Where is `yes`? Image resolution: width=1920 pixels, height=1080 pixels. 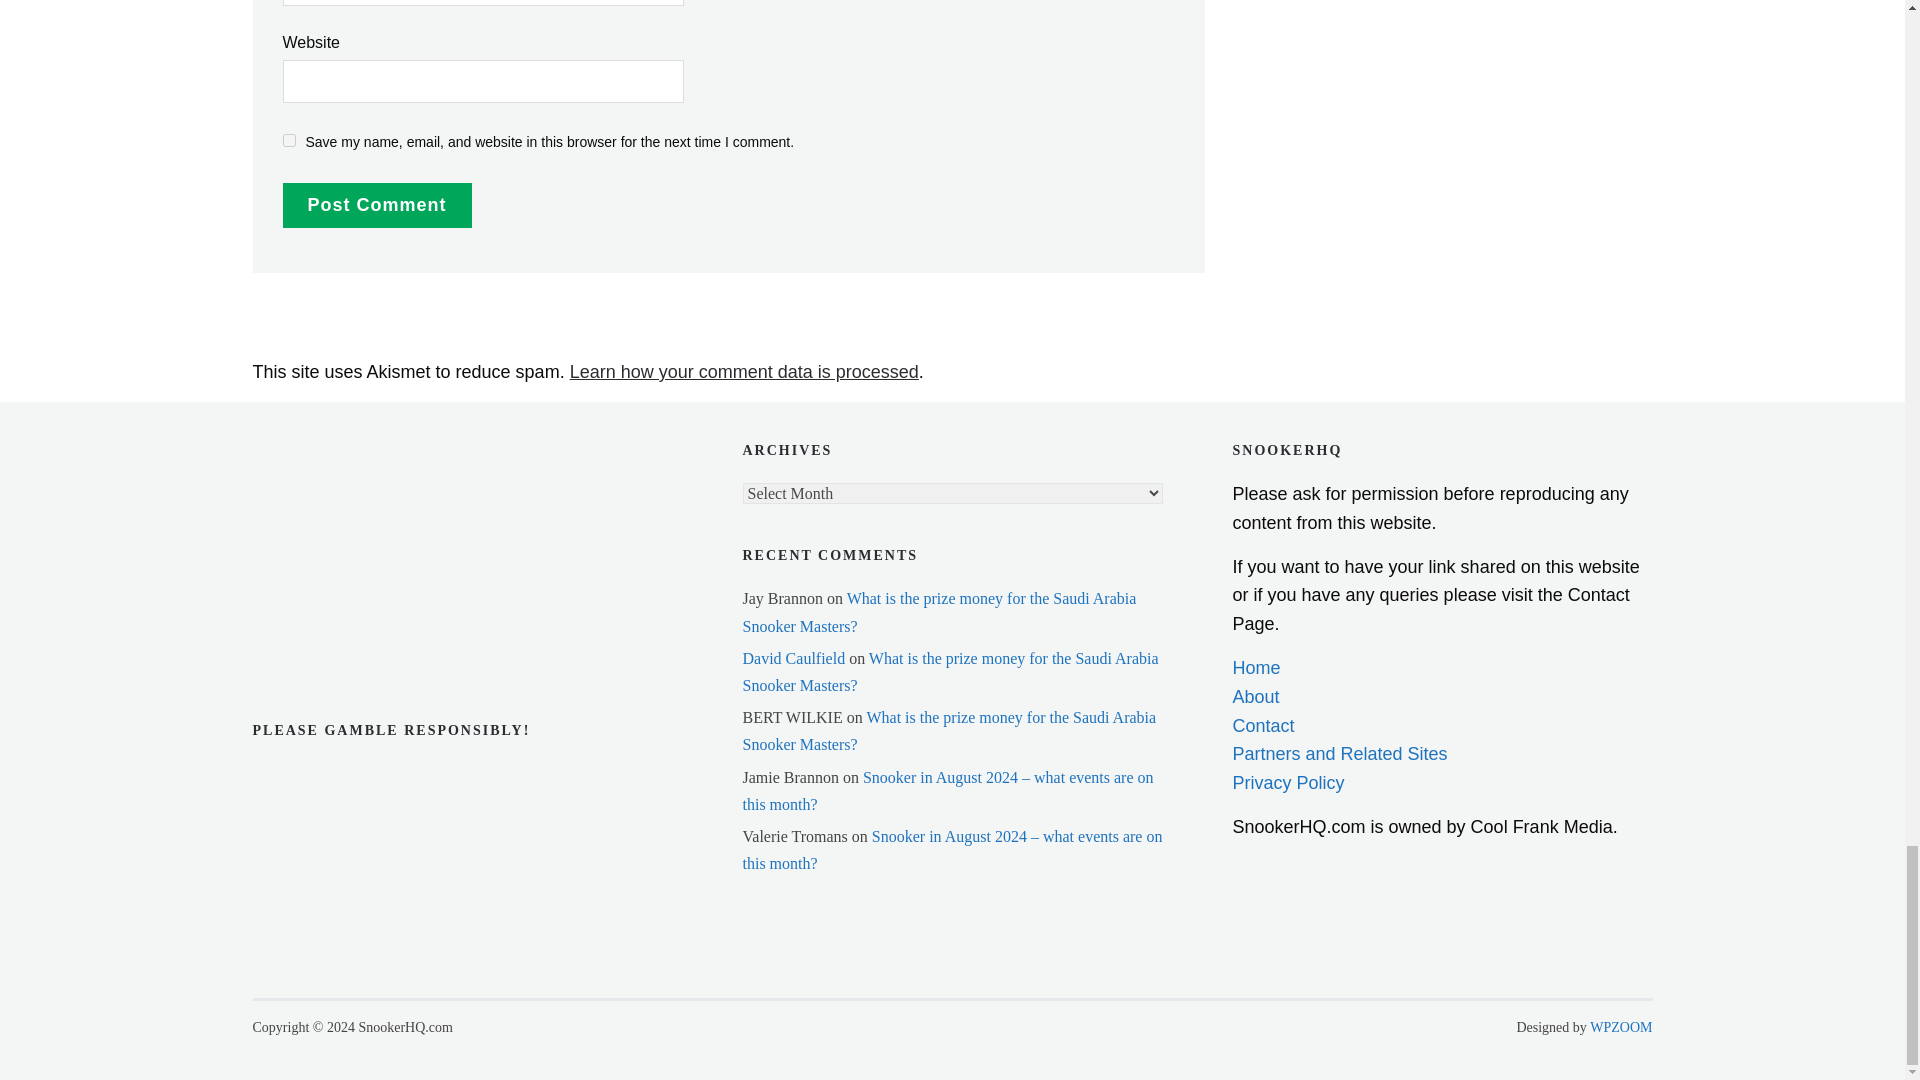
yes is located at coordinates (288, 140).